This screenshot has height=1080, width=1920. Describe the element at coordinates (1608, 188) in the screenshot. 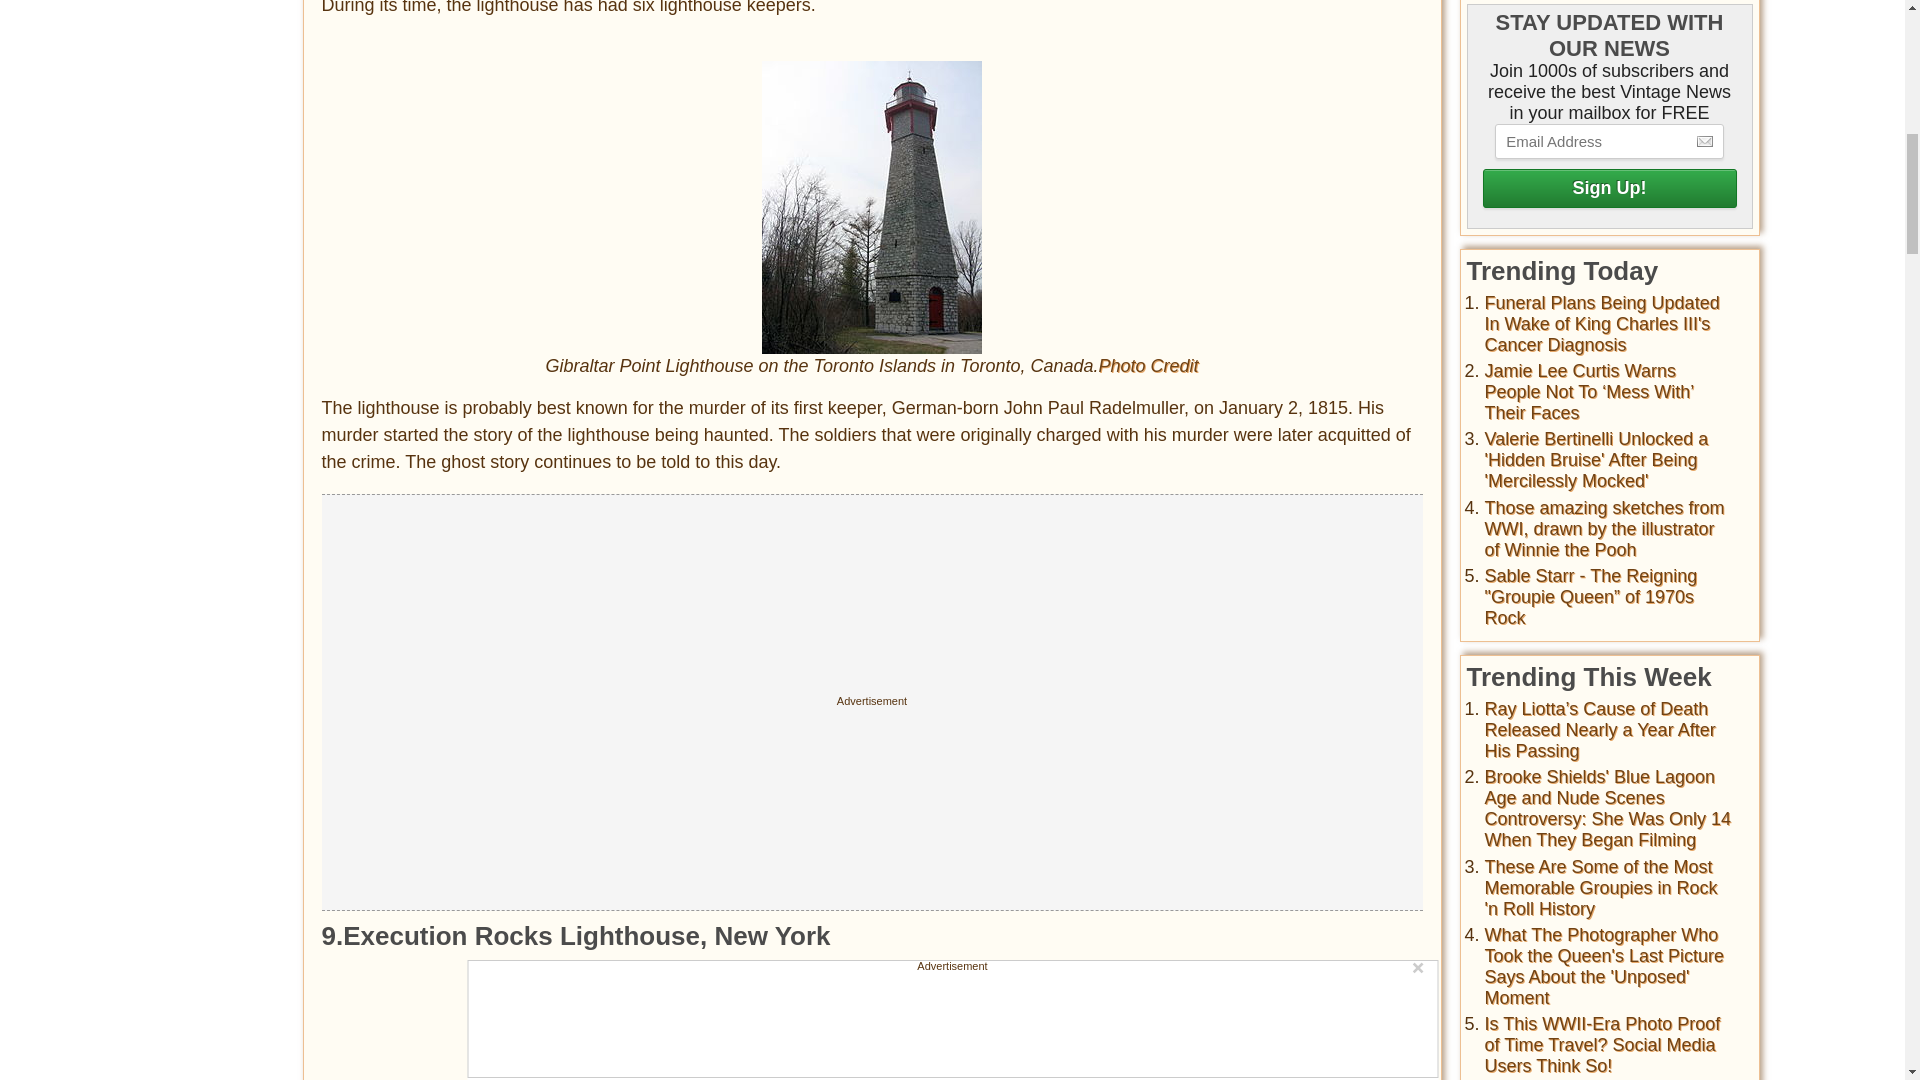

I see `Sign Up!` at that location.